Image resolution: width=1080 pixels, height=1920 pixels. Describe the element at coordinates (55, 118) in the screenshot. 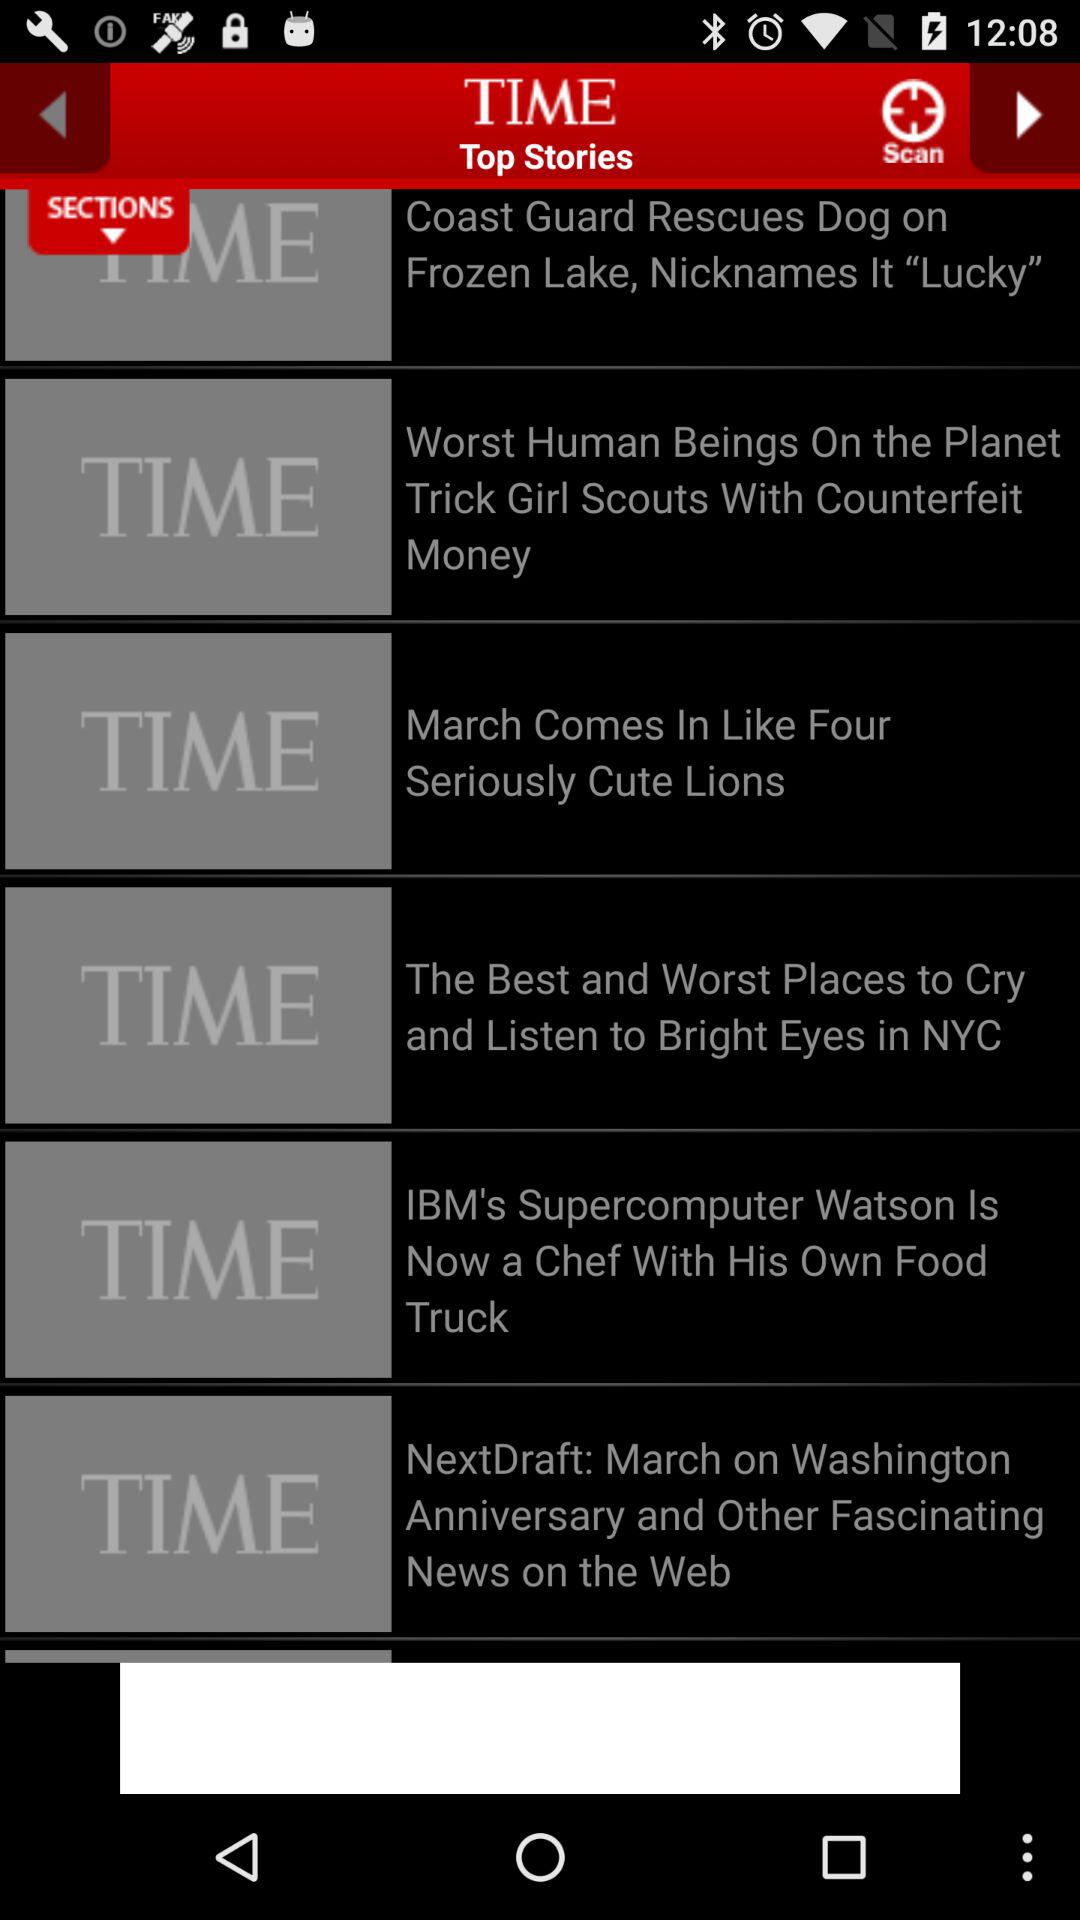

I see `go back` at that location.